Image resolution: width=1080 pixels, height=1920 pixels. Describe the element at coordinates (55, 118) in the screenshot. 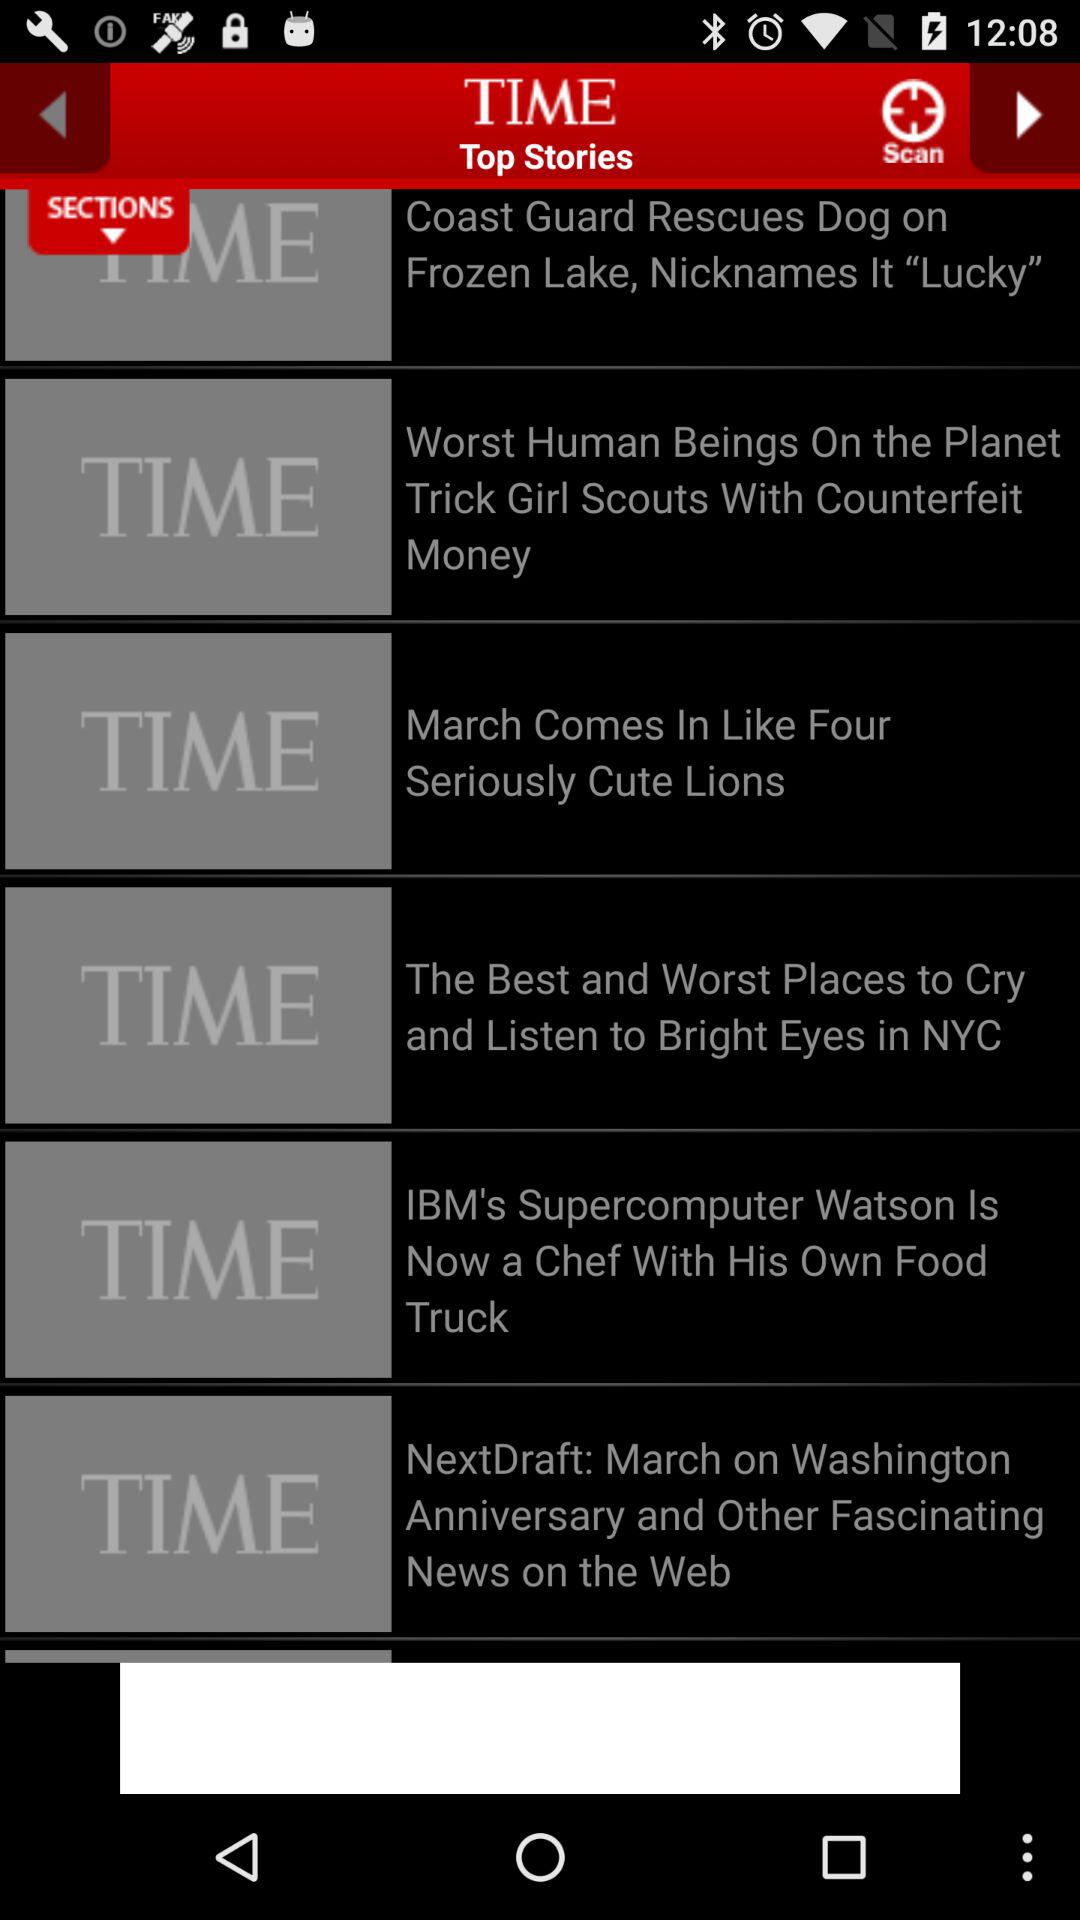

I see `go back` at that location.